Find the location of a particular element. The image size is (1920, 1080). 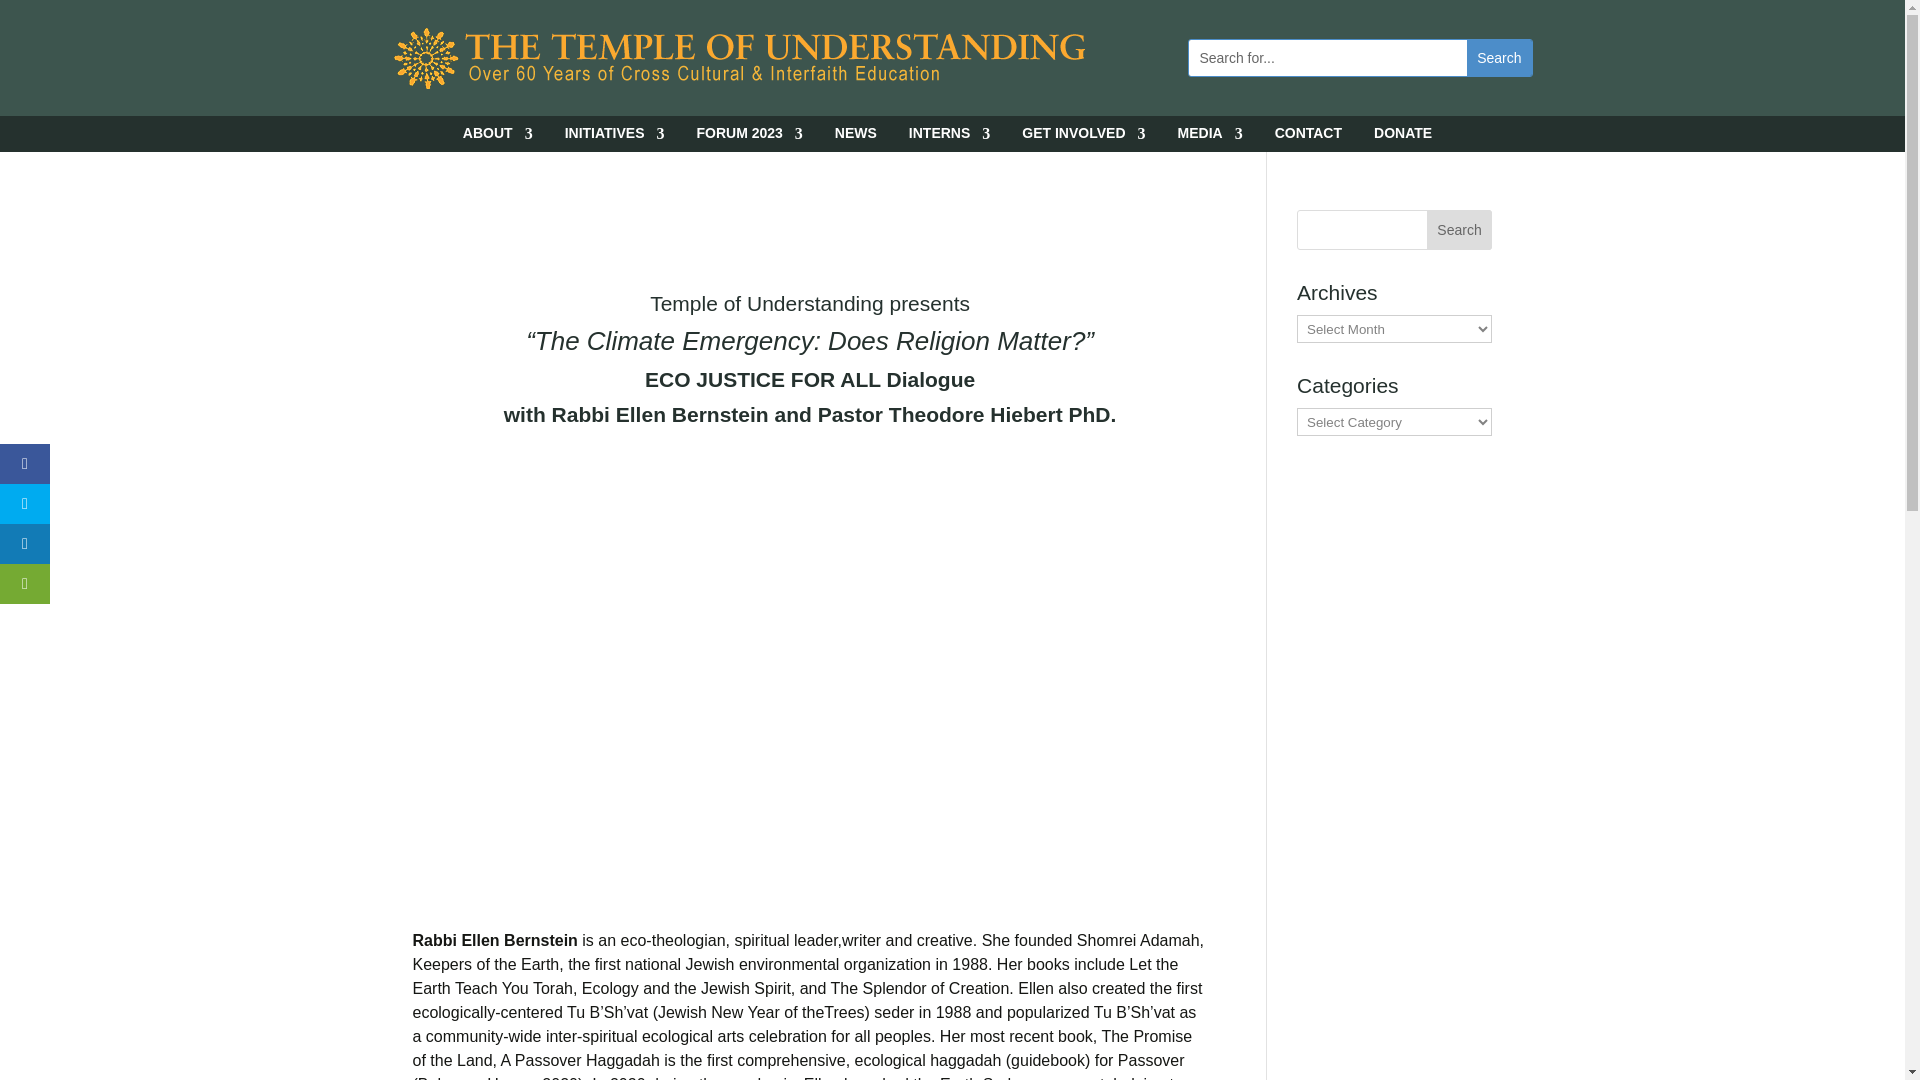

Search is located at coordinates (1460, 229).